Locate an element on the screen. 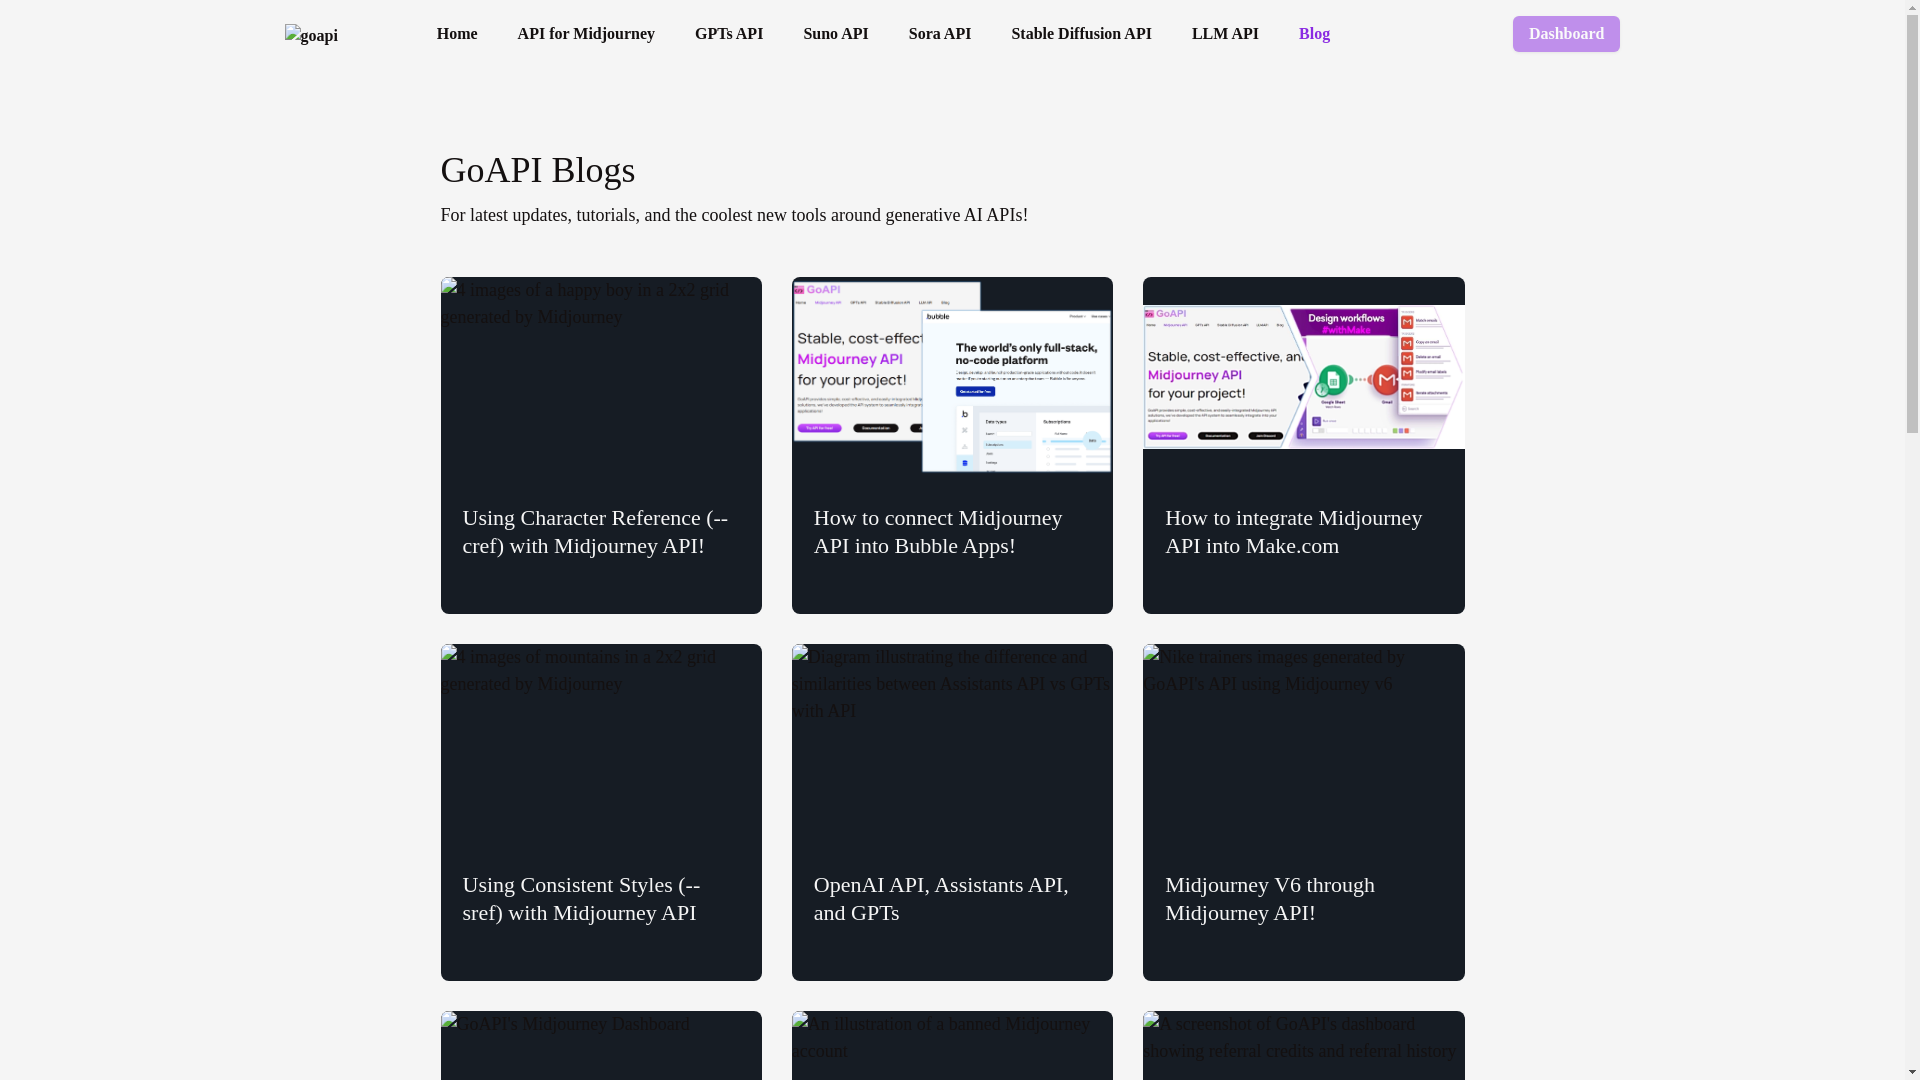 The height and width of the screenshot is (1080, 1920). OpenAI API, Assistants API, and GPTs is located at coordinates (952, 812).